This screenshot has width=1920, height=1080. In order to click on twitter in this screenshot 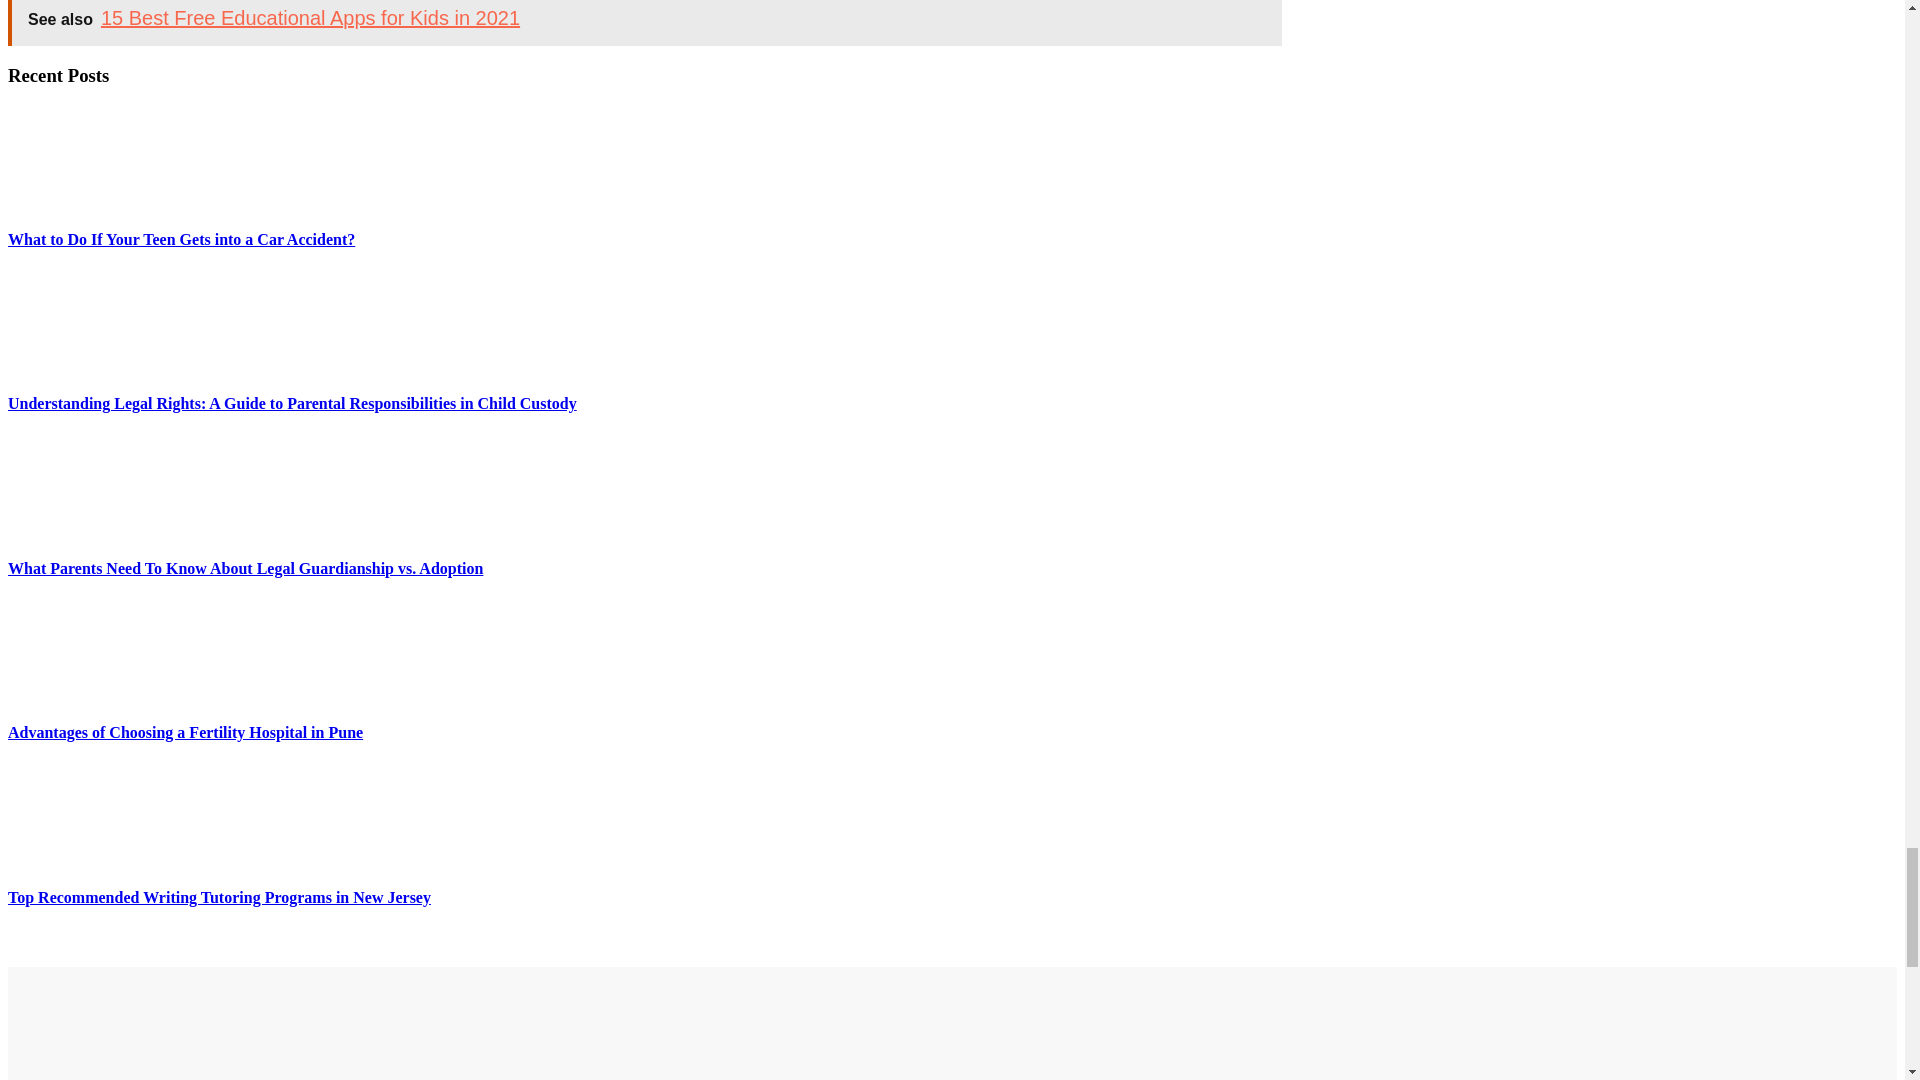, I will do `click(728, 1029)`.